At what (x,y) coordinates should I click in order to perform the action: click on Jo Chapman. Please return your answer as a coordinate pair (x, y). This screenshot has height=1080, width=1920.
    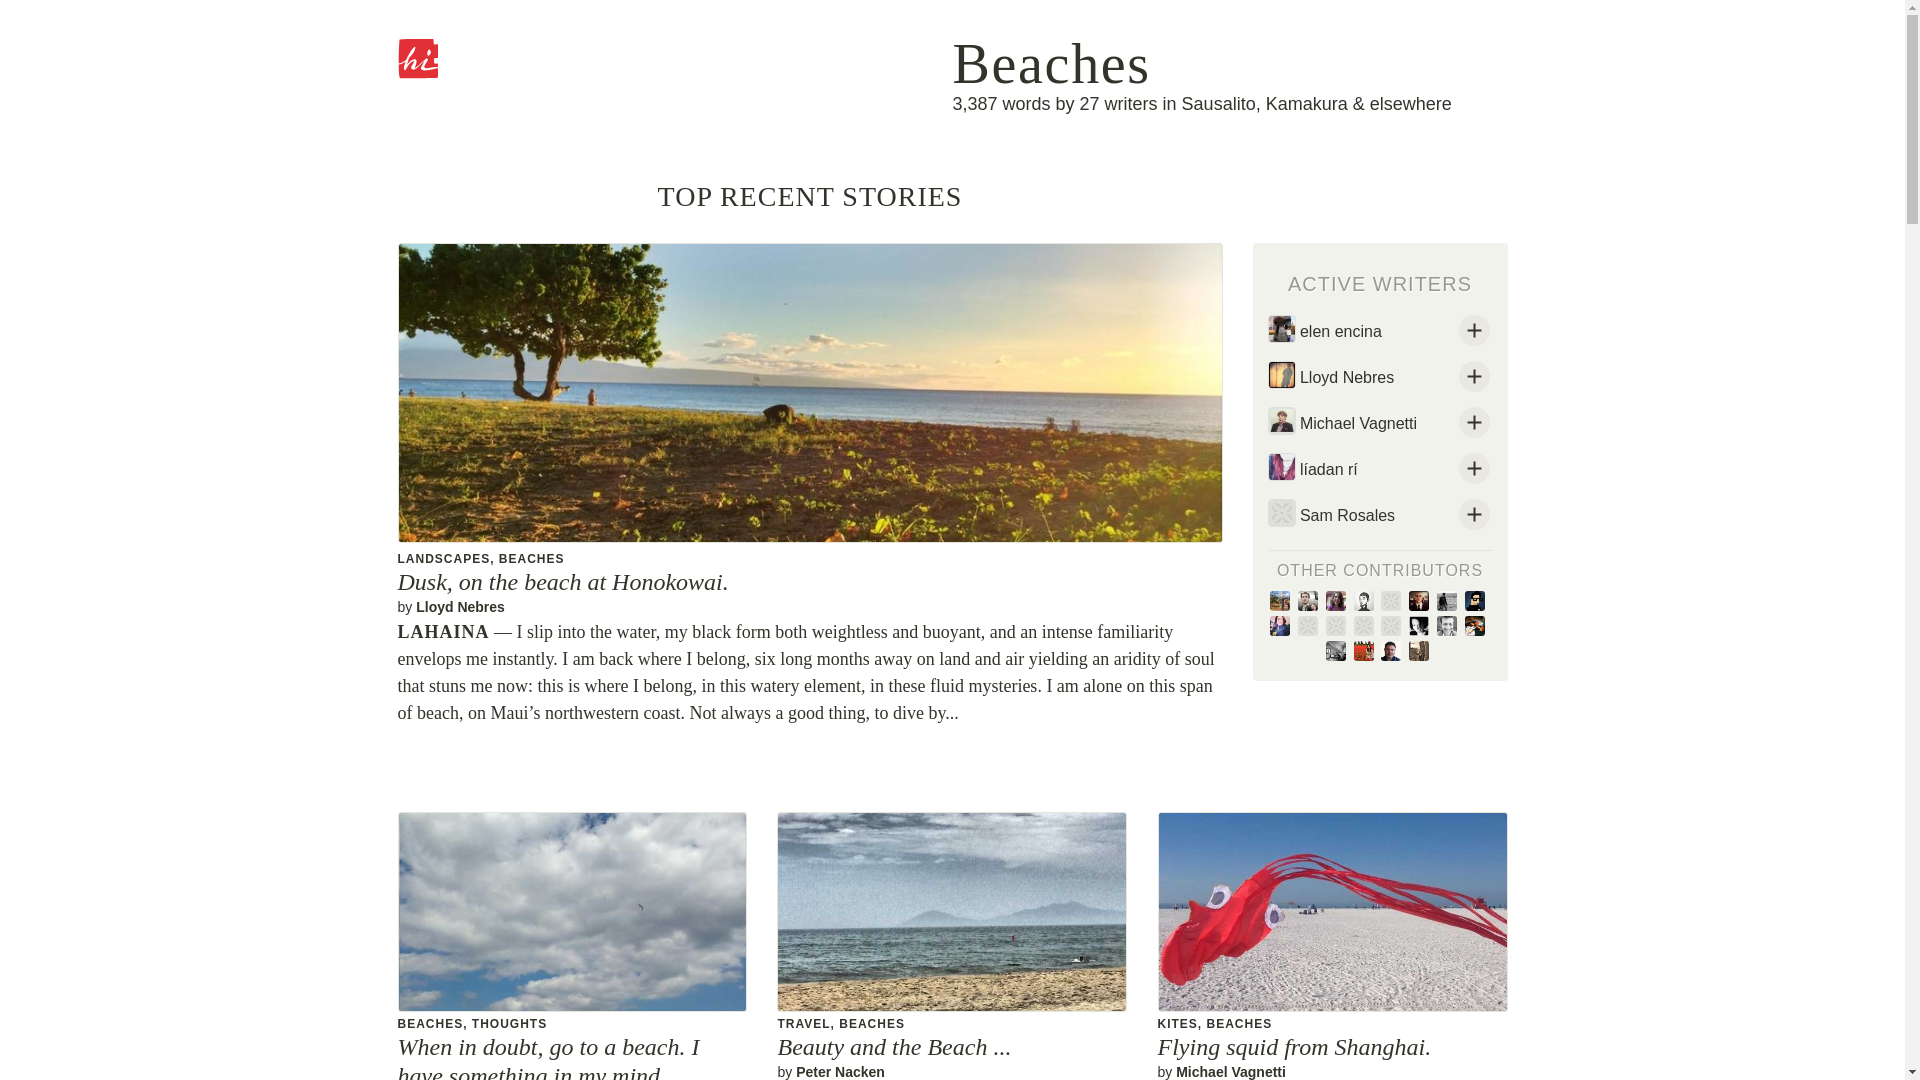
    Looking at the image, I should click on (1340, 652).